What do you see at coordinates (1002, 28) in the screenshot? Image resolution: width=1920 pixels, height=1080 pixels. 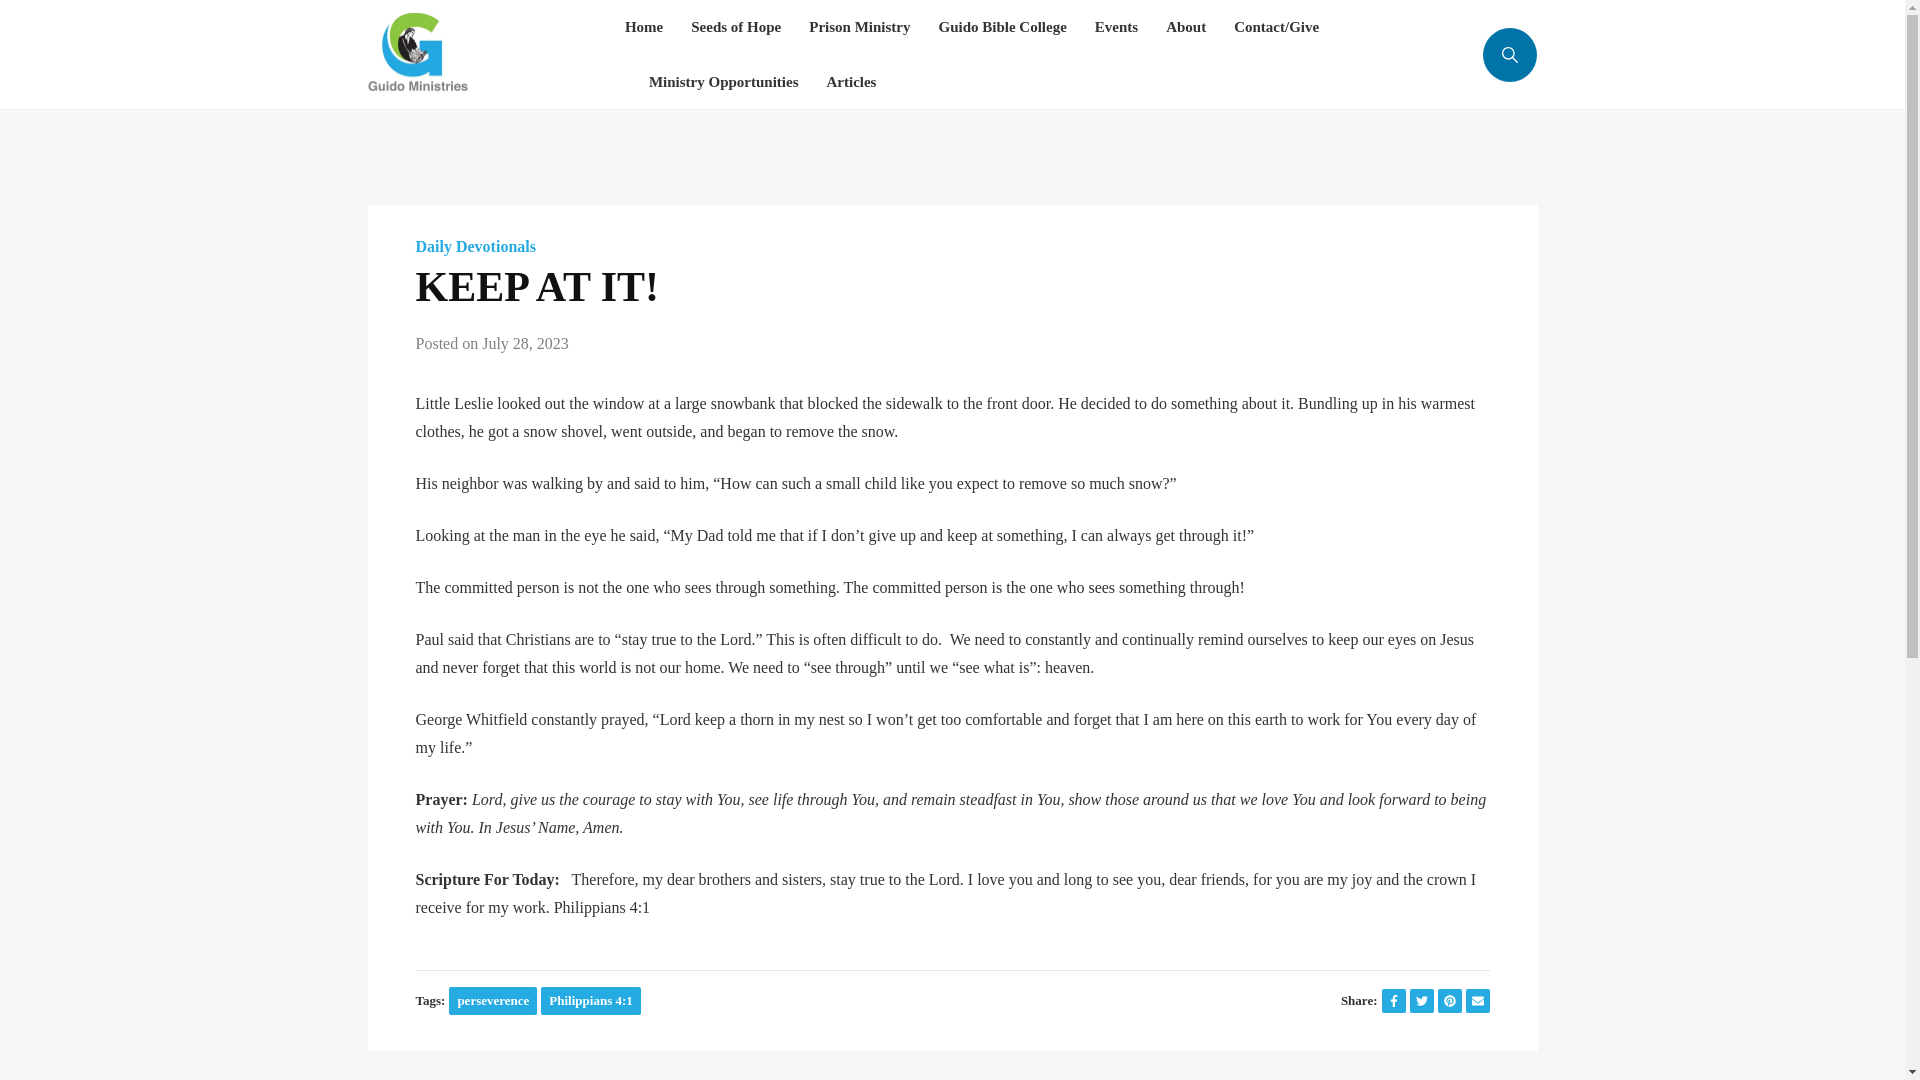 I see `Guido Bible College` at bounding box center [1002, 28].